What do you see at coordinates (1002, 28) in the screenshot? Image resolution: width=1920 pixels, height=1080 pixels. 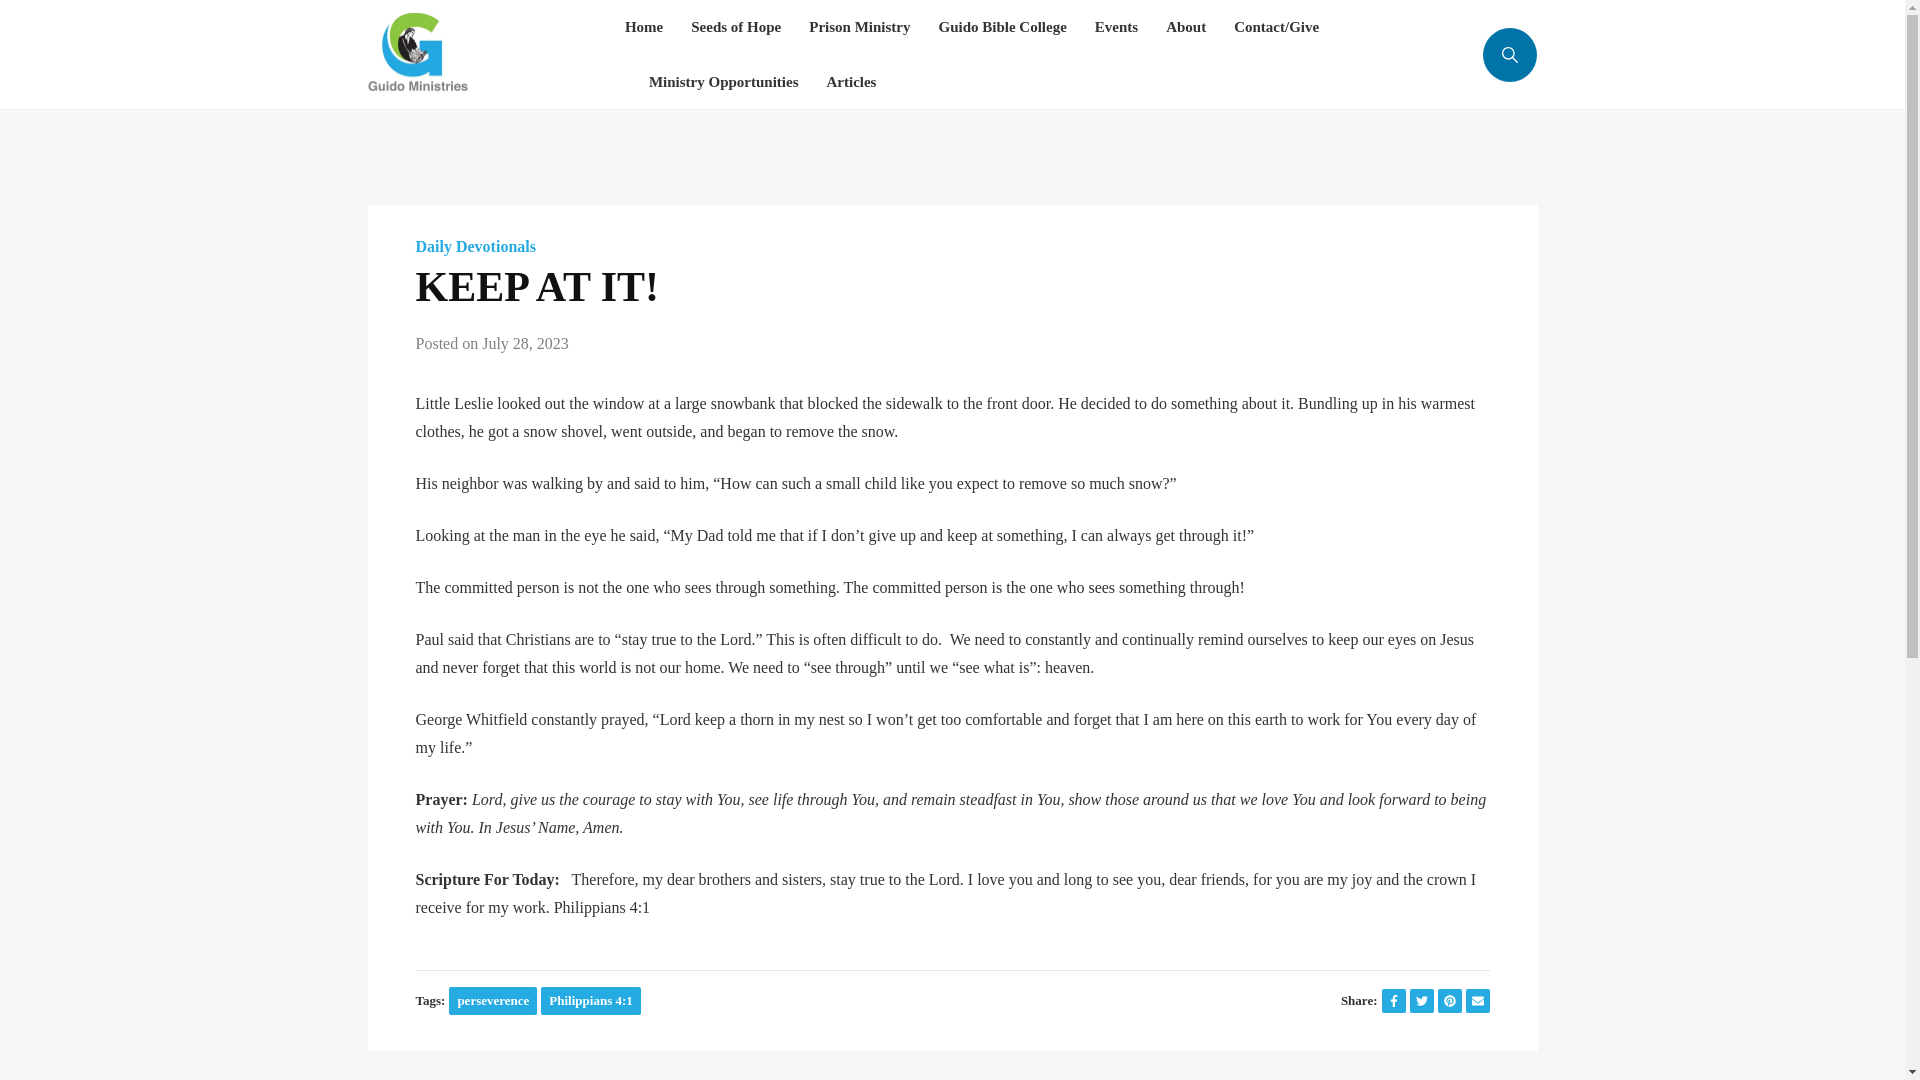 I see `Guido Bible College` at bounding box center [1002, 28].